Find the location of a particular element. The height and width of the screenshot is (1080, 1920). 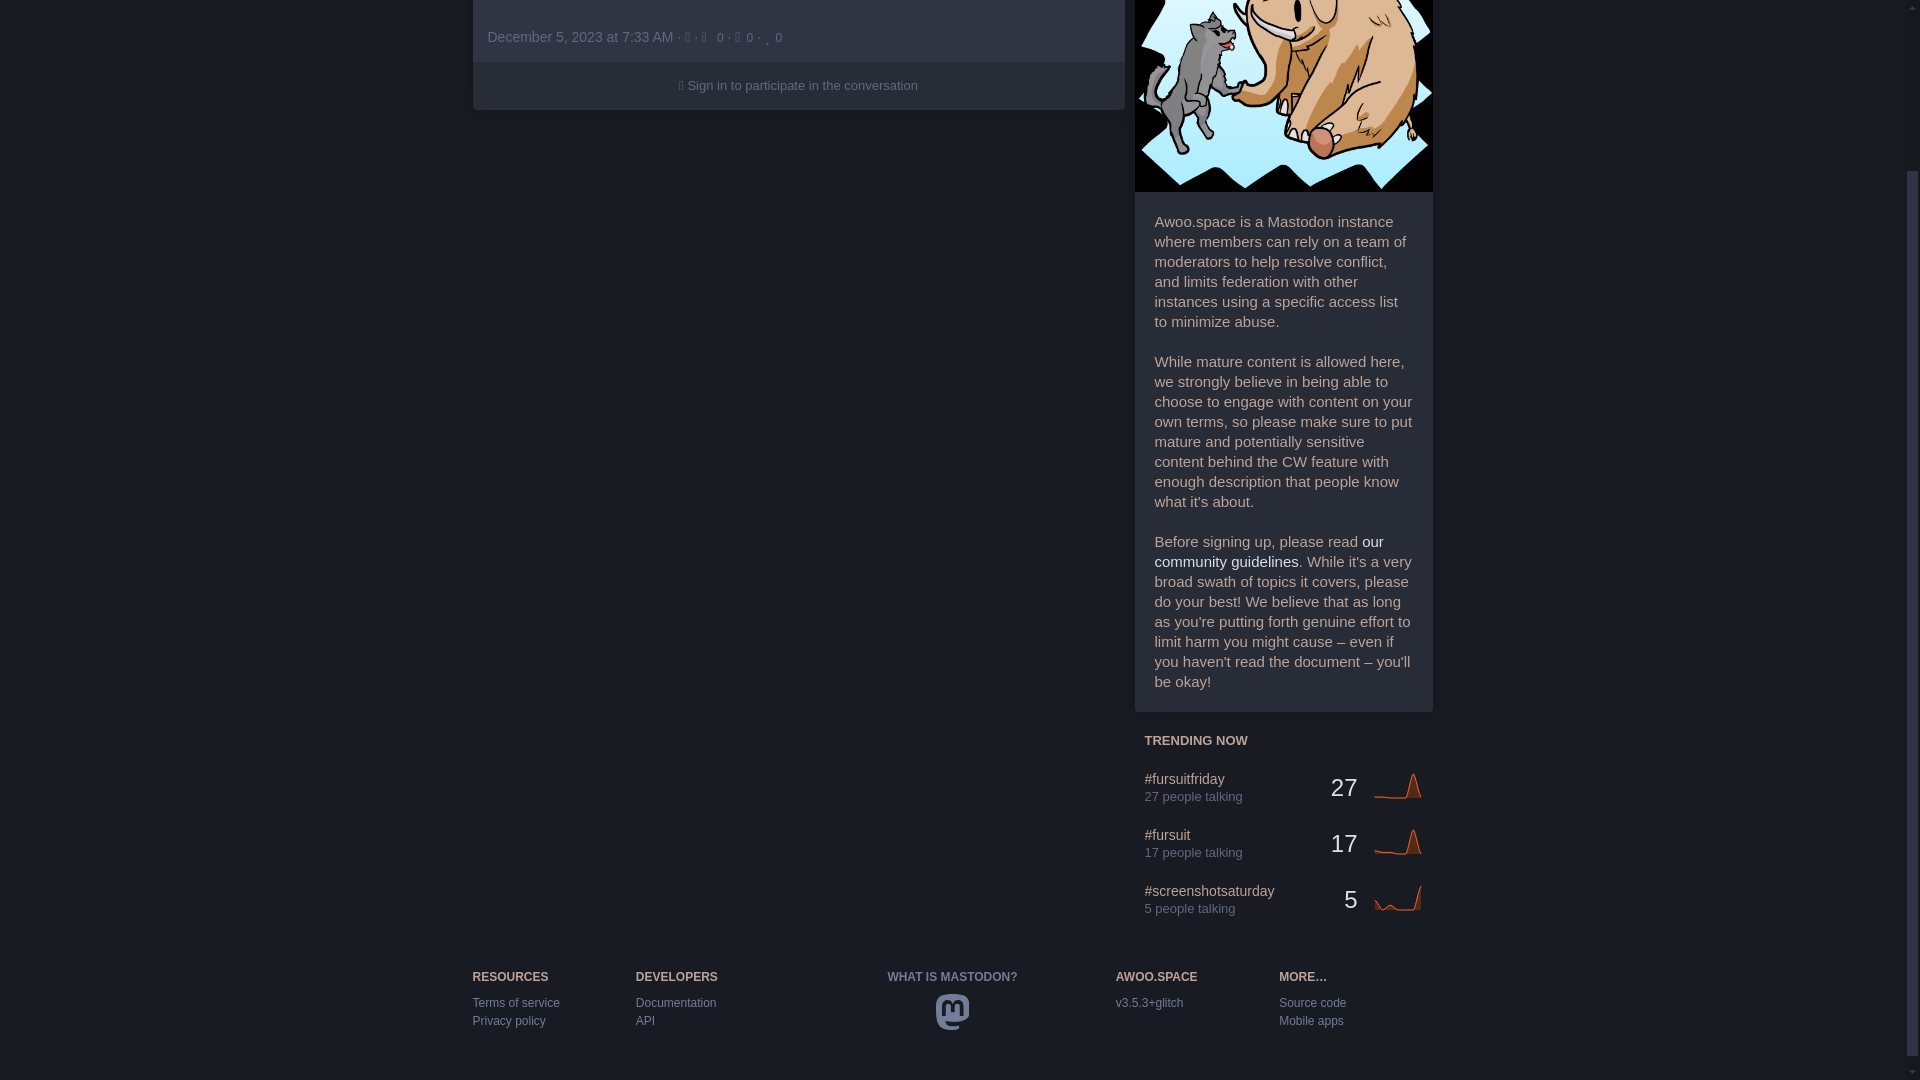

December 5, 2023 at 7:33 AM is located at coordinates (580, 37).